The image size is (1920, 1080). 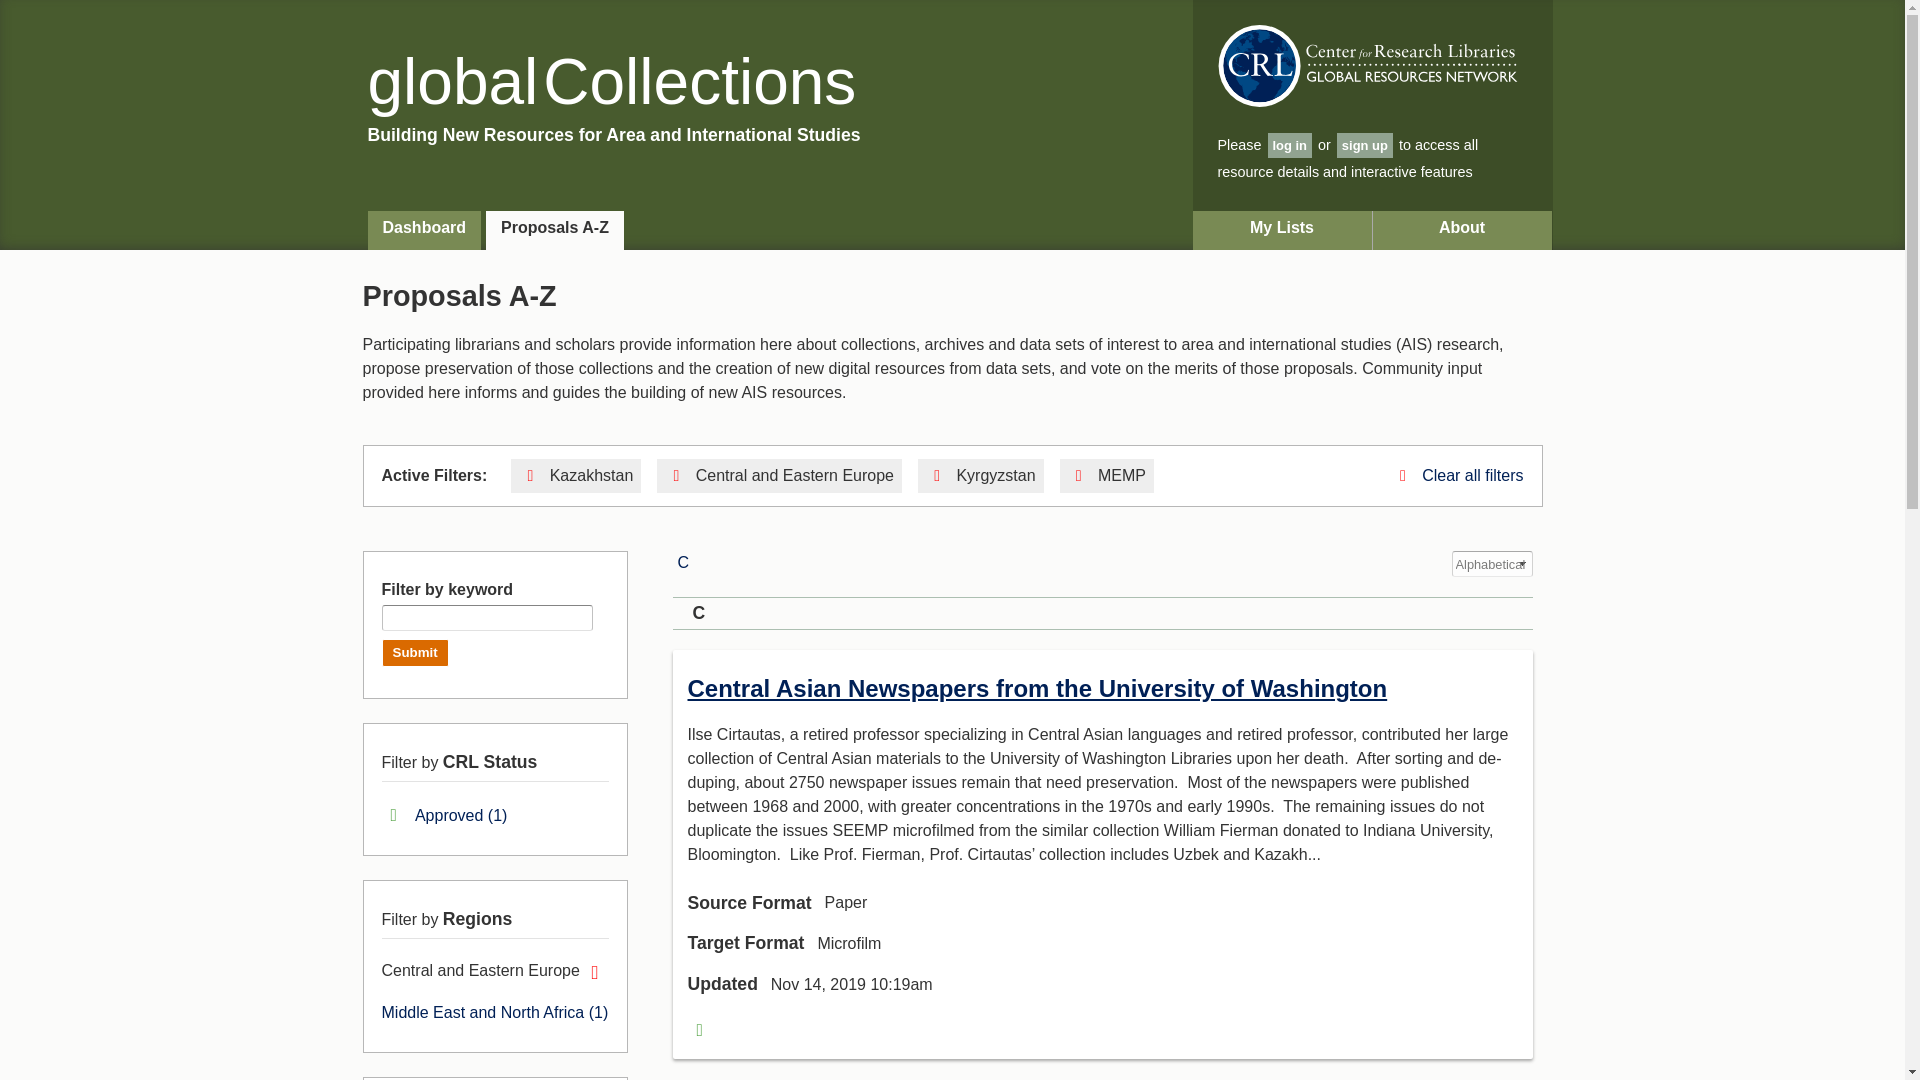 I want to click on My Lists Dashboard., so click(x=1282, y=230).